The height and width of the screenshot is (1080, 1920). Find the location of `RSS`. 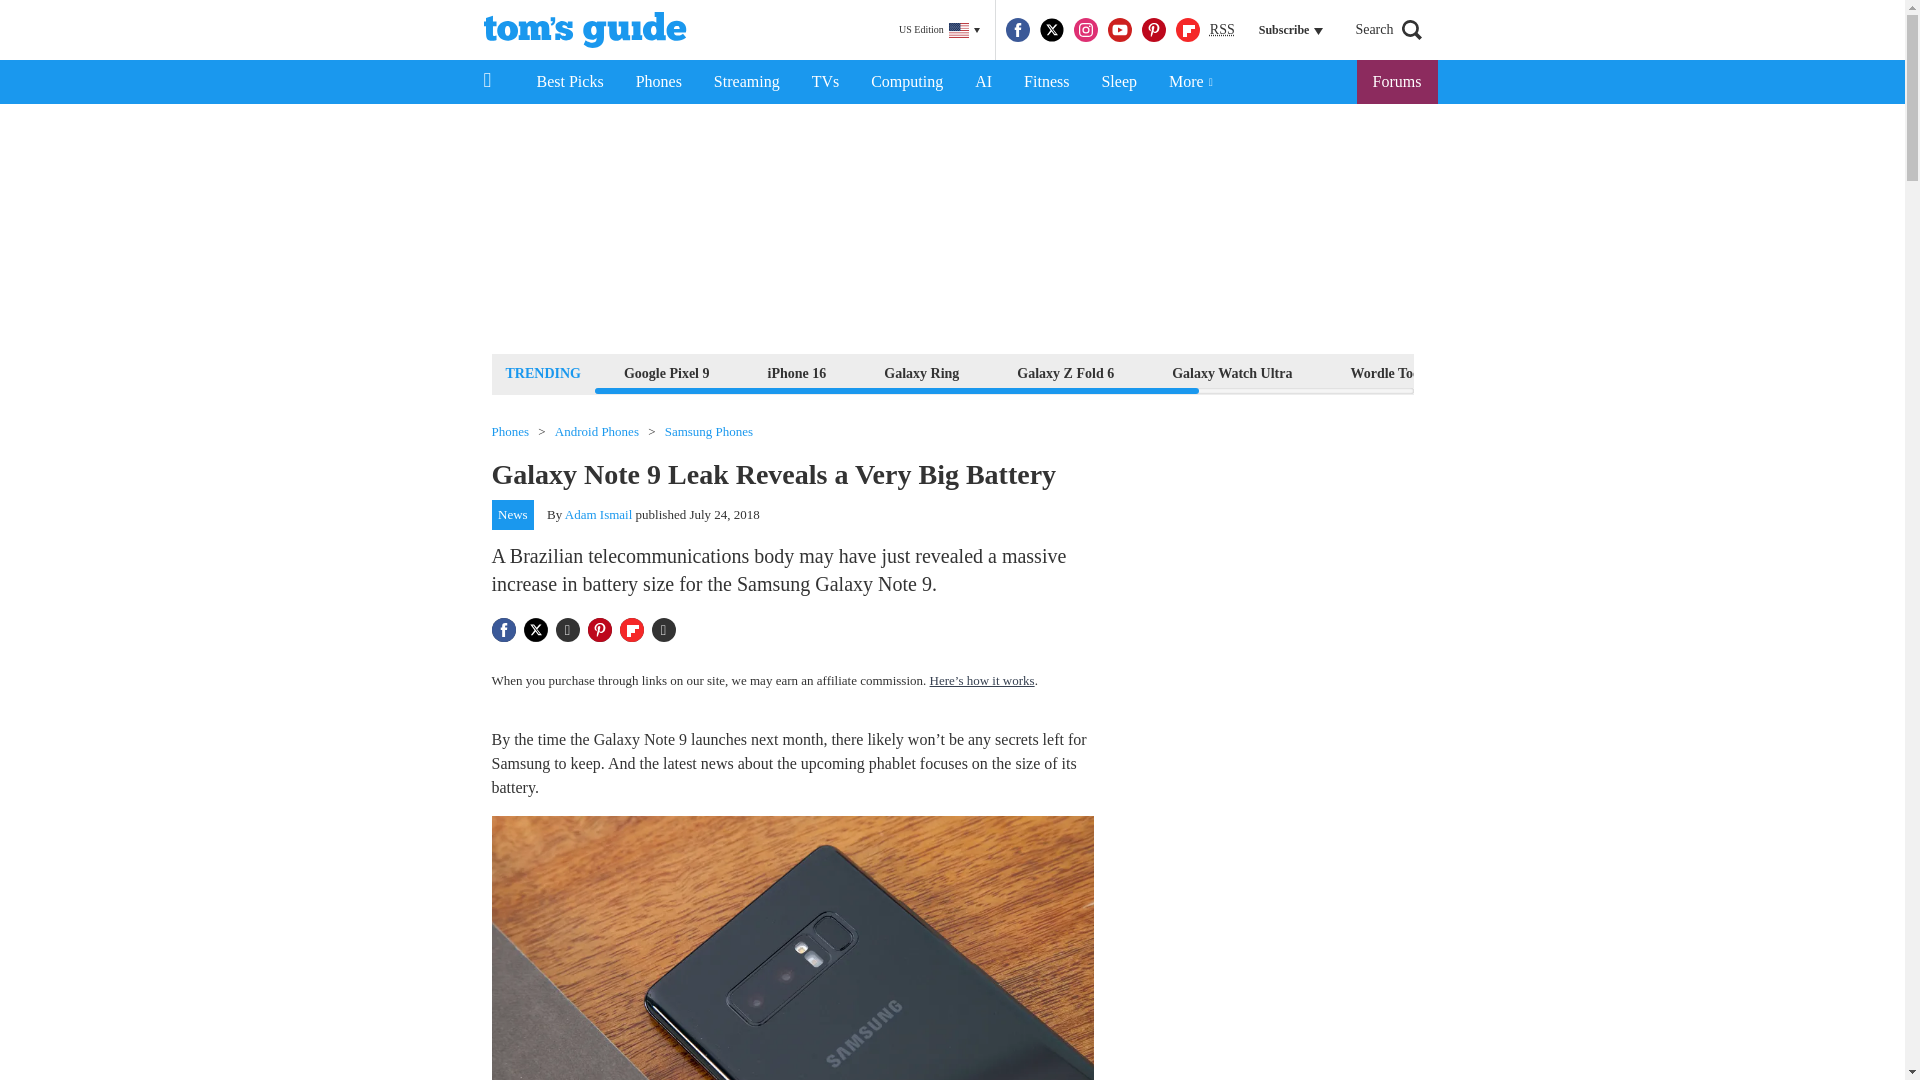

RSS is located at coordinates (1222, 30).